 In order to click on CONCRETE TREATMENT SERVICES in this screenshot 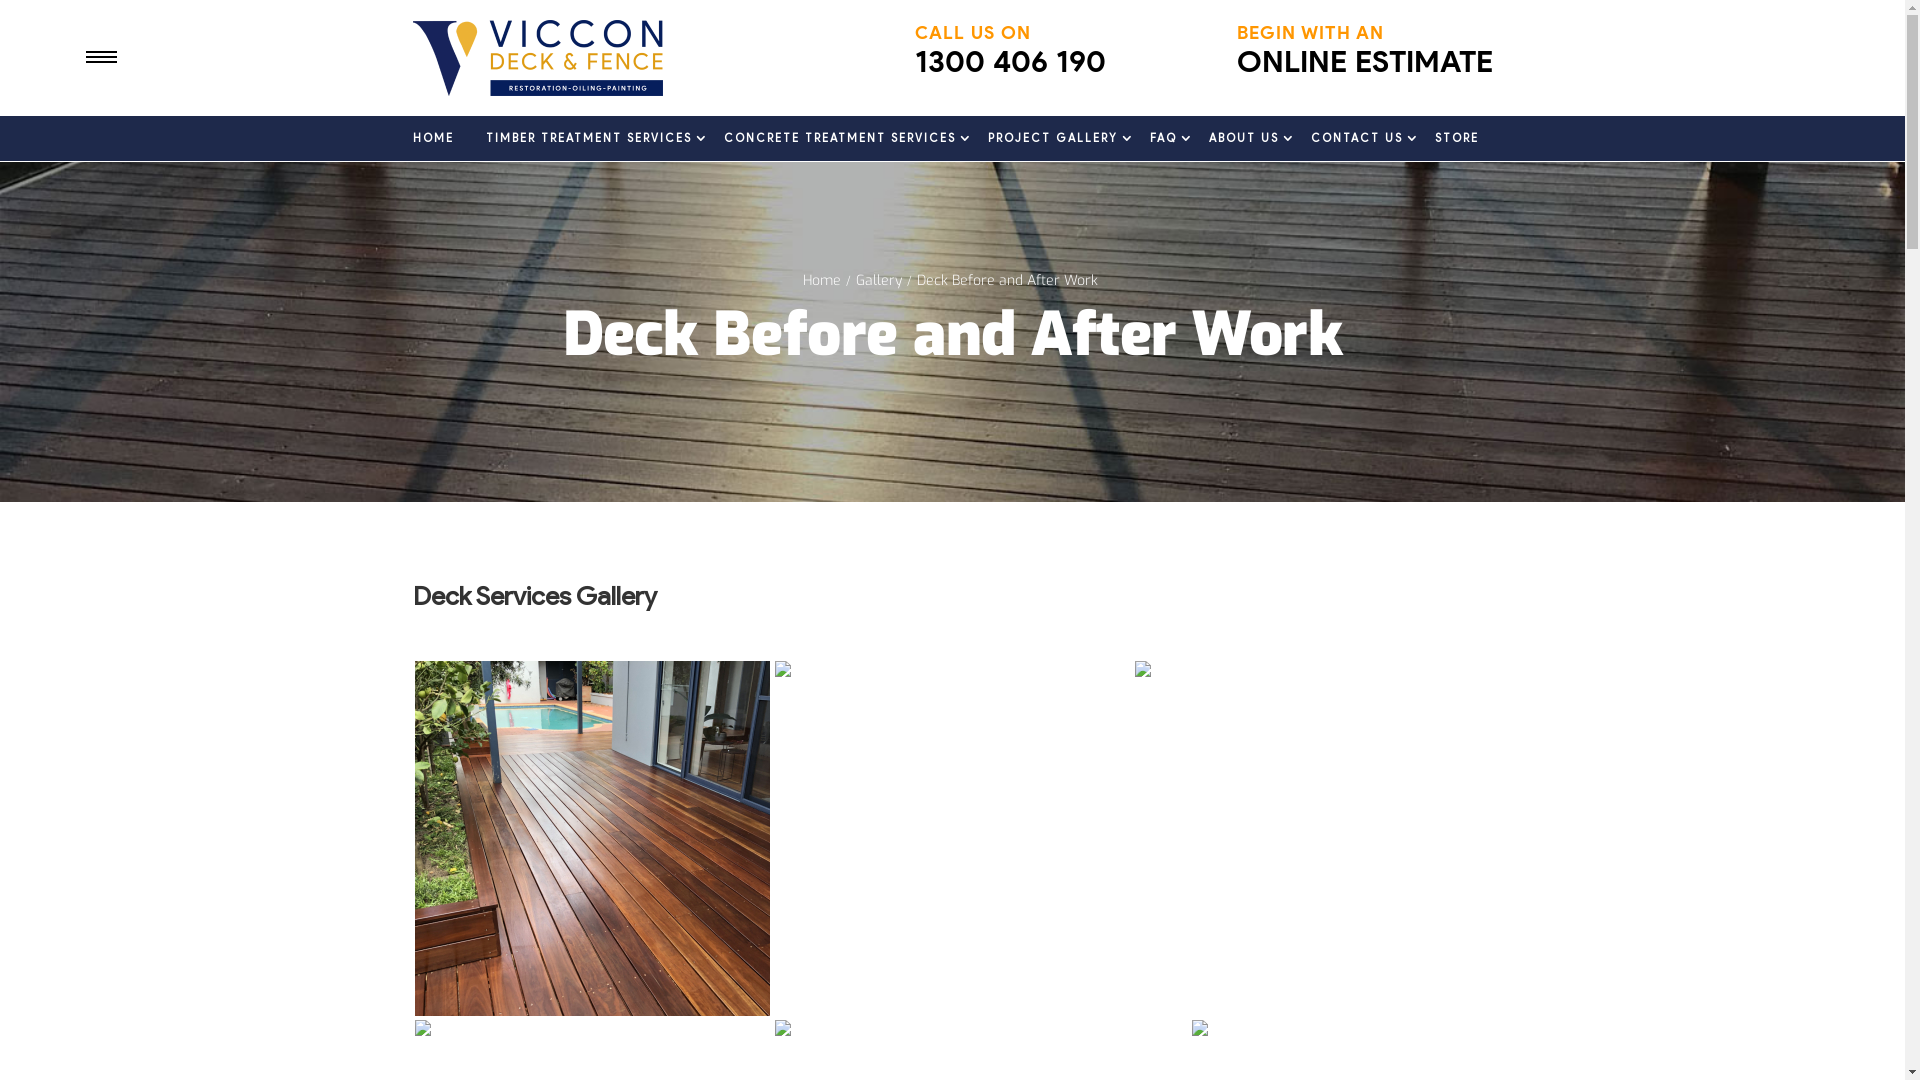, I will do `click(840, 138)`.